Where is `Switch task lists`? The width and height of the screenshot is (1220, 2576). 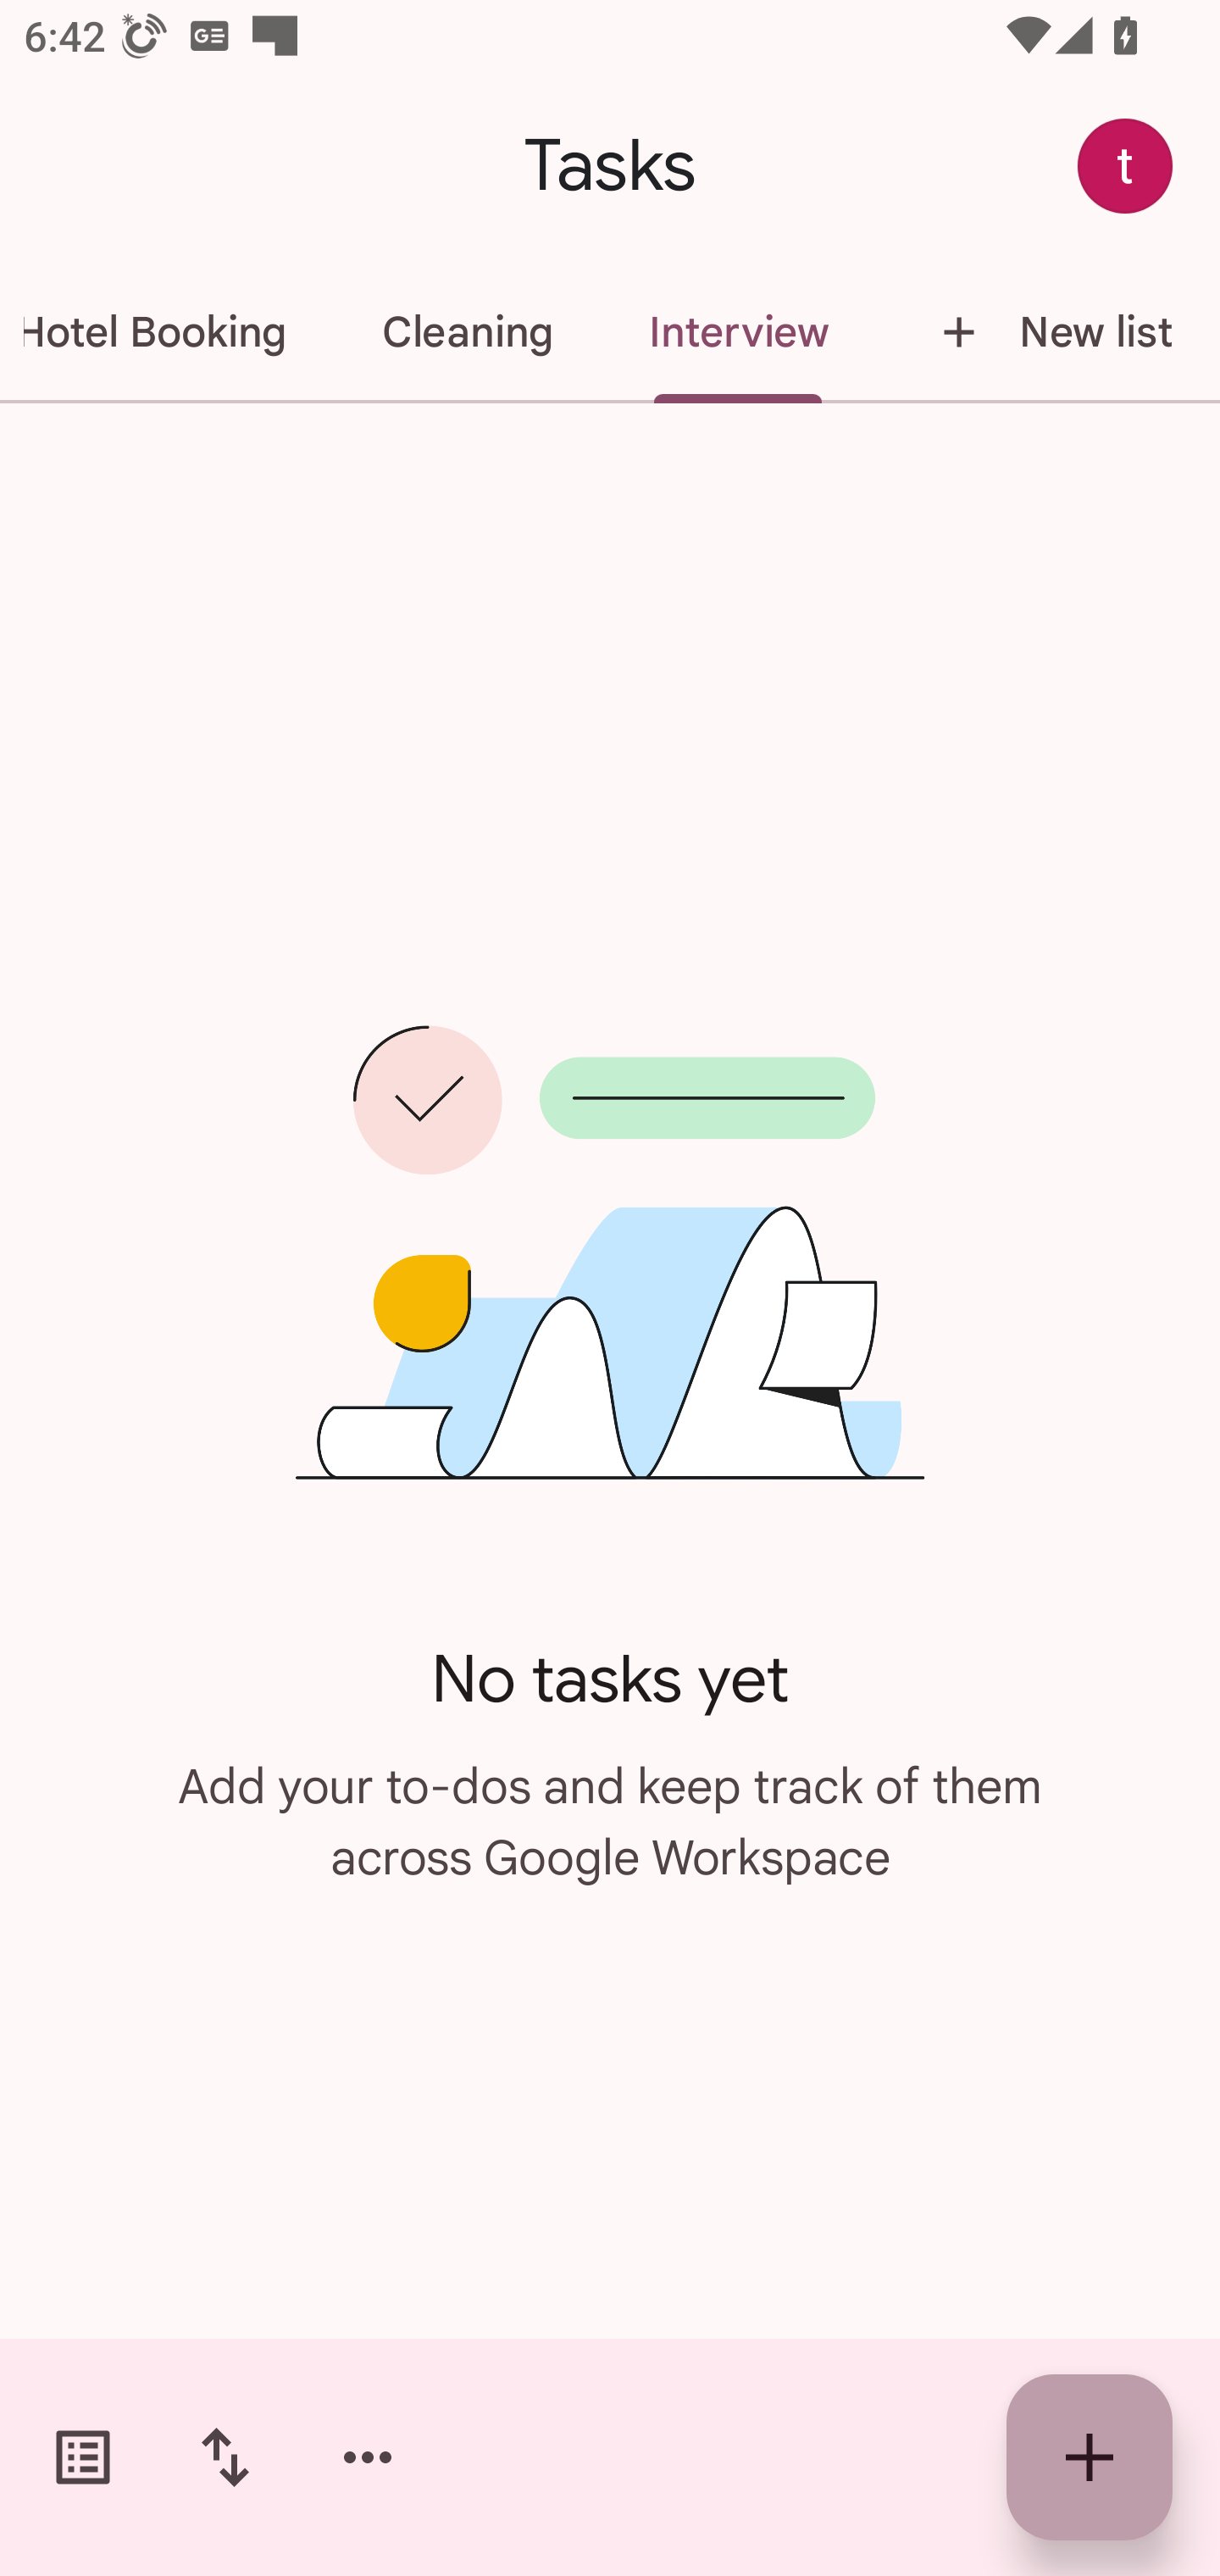 Switch task lists is located at coordinates (83, 2457).